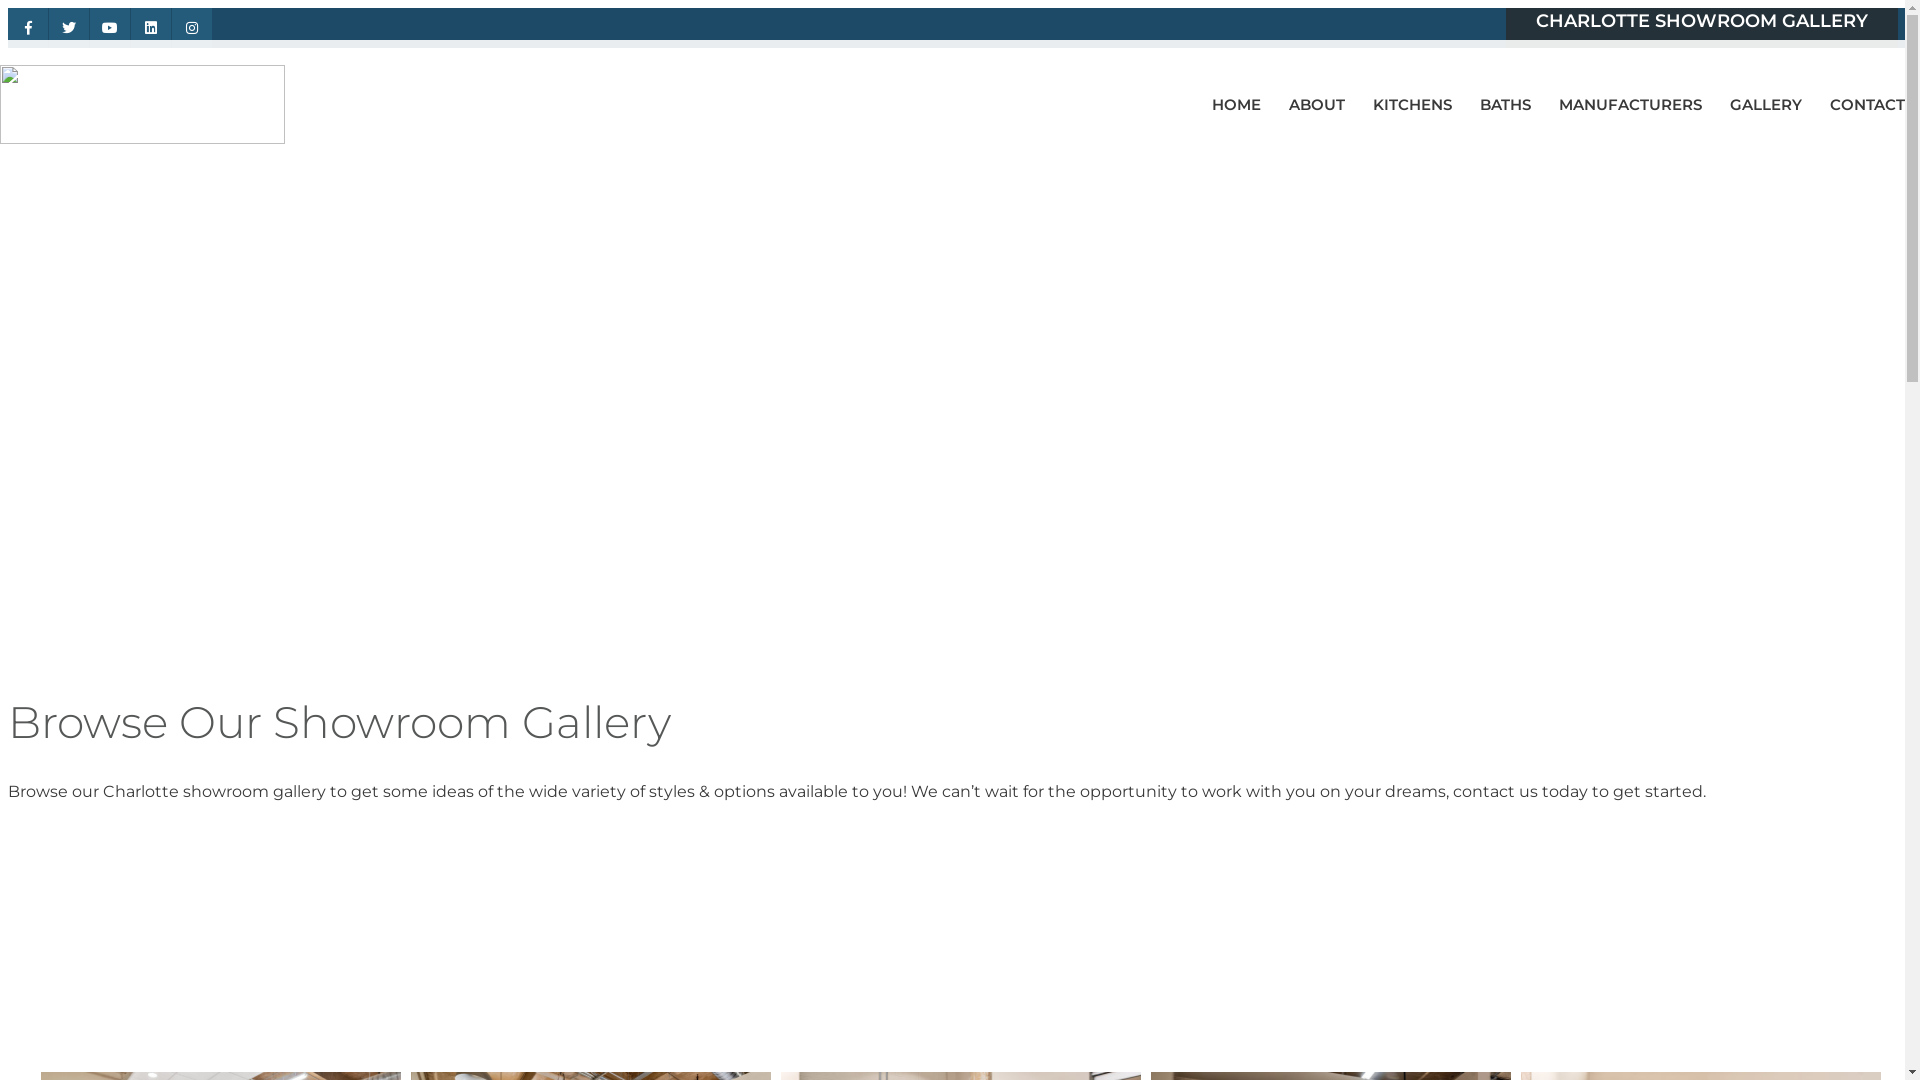 This screenshot has width=1920, height=1080. I want to click on ABOUT, so click(1317, 104).